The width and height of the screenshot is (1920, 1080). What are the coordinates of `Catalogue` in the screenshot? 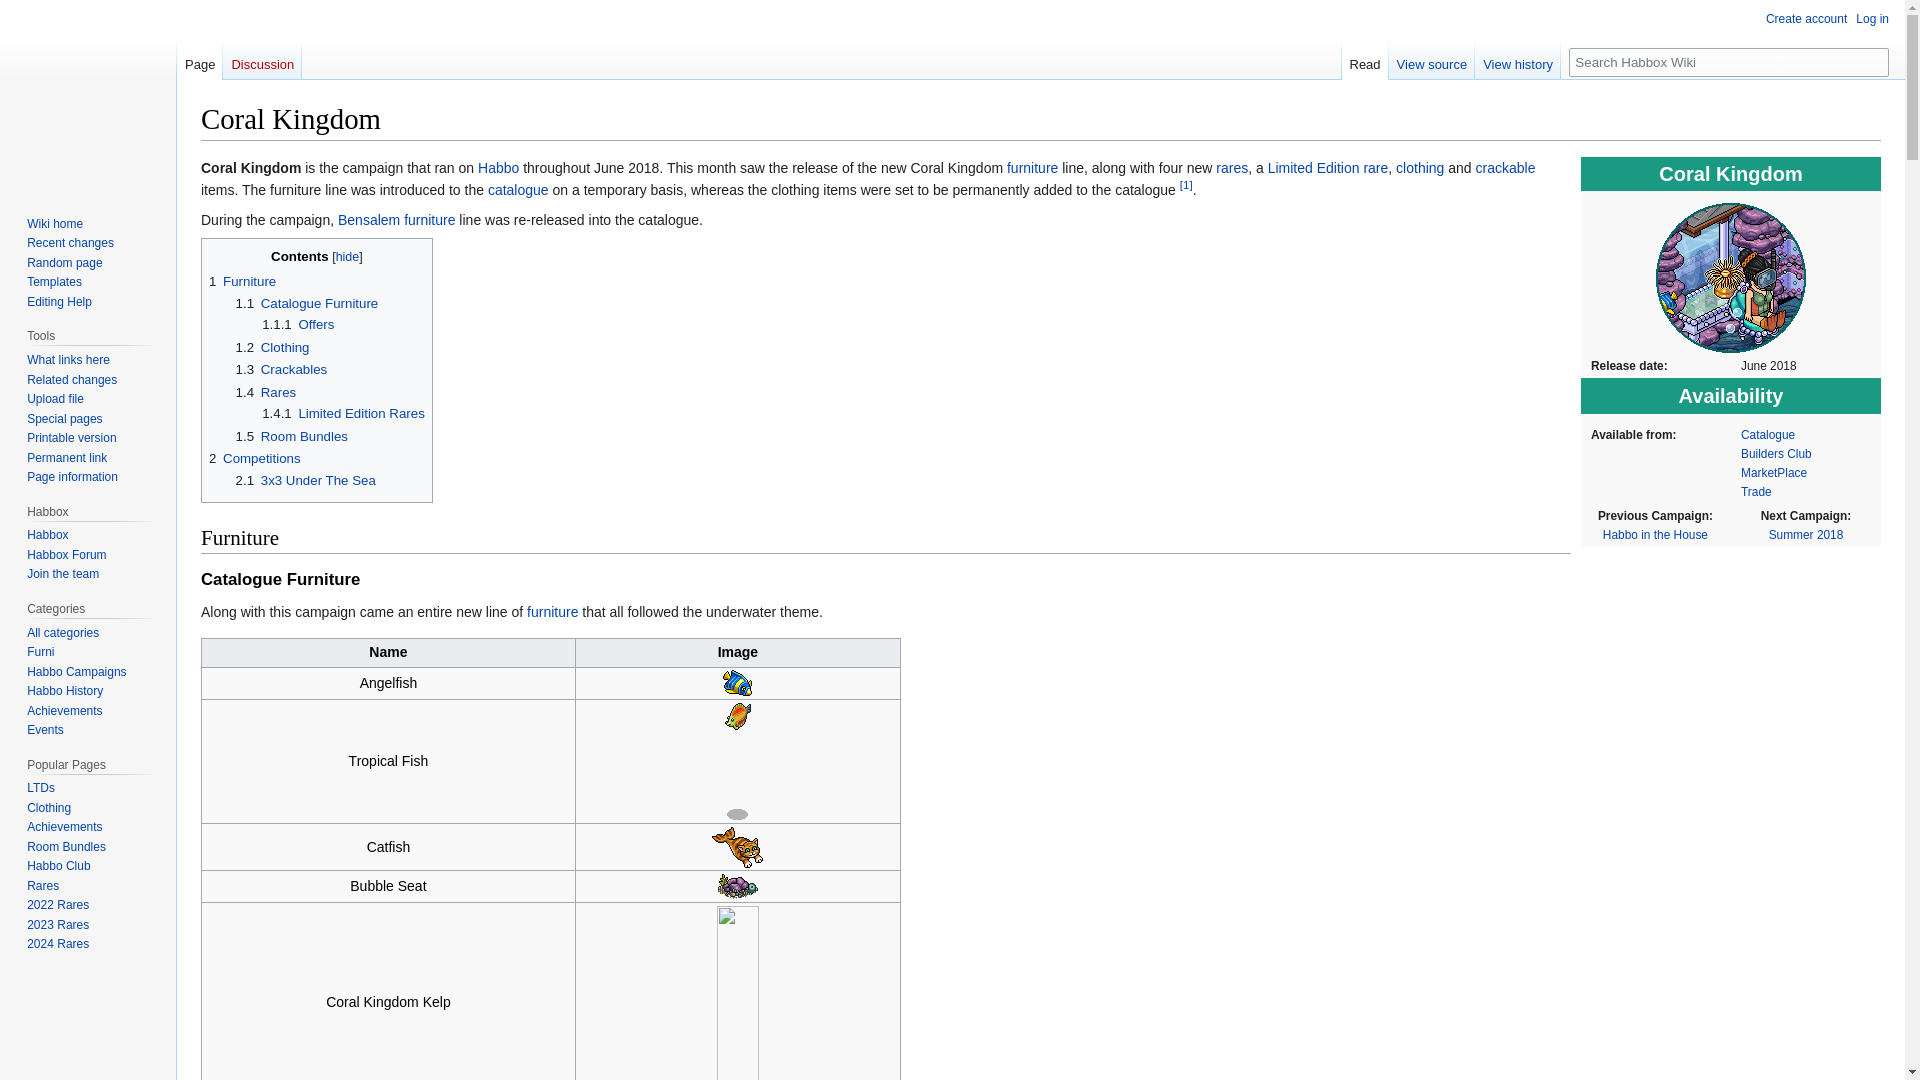 It's located at (1768, 434).